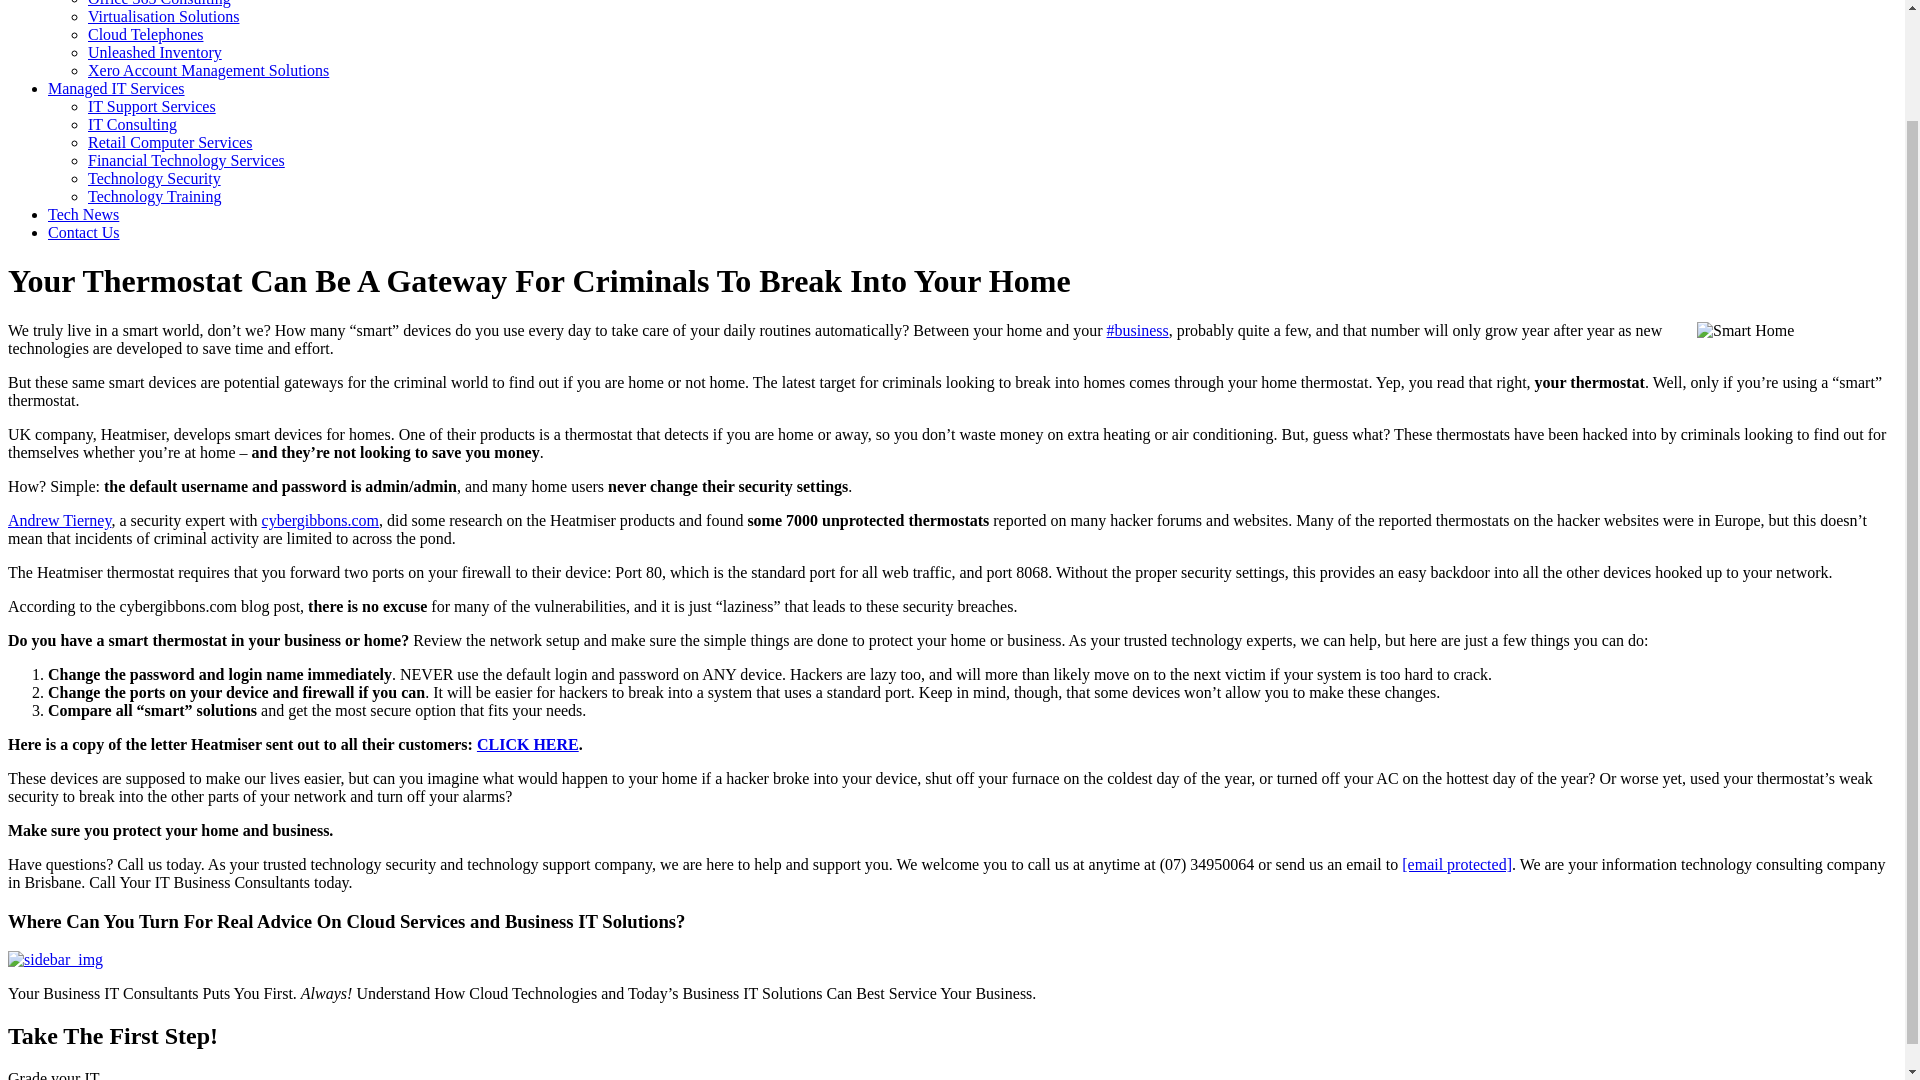  I want to click on Xero Account Management Solutions, so click(208, 70).